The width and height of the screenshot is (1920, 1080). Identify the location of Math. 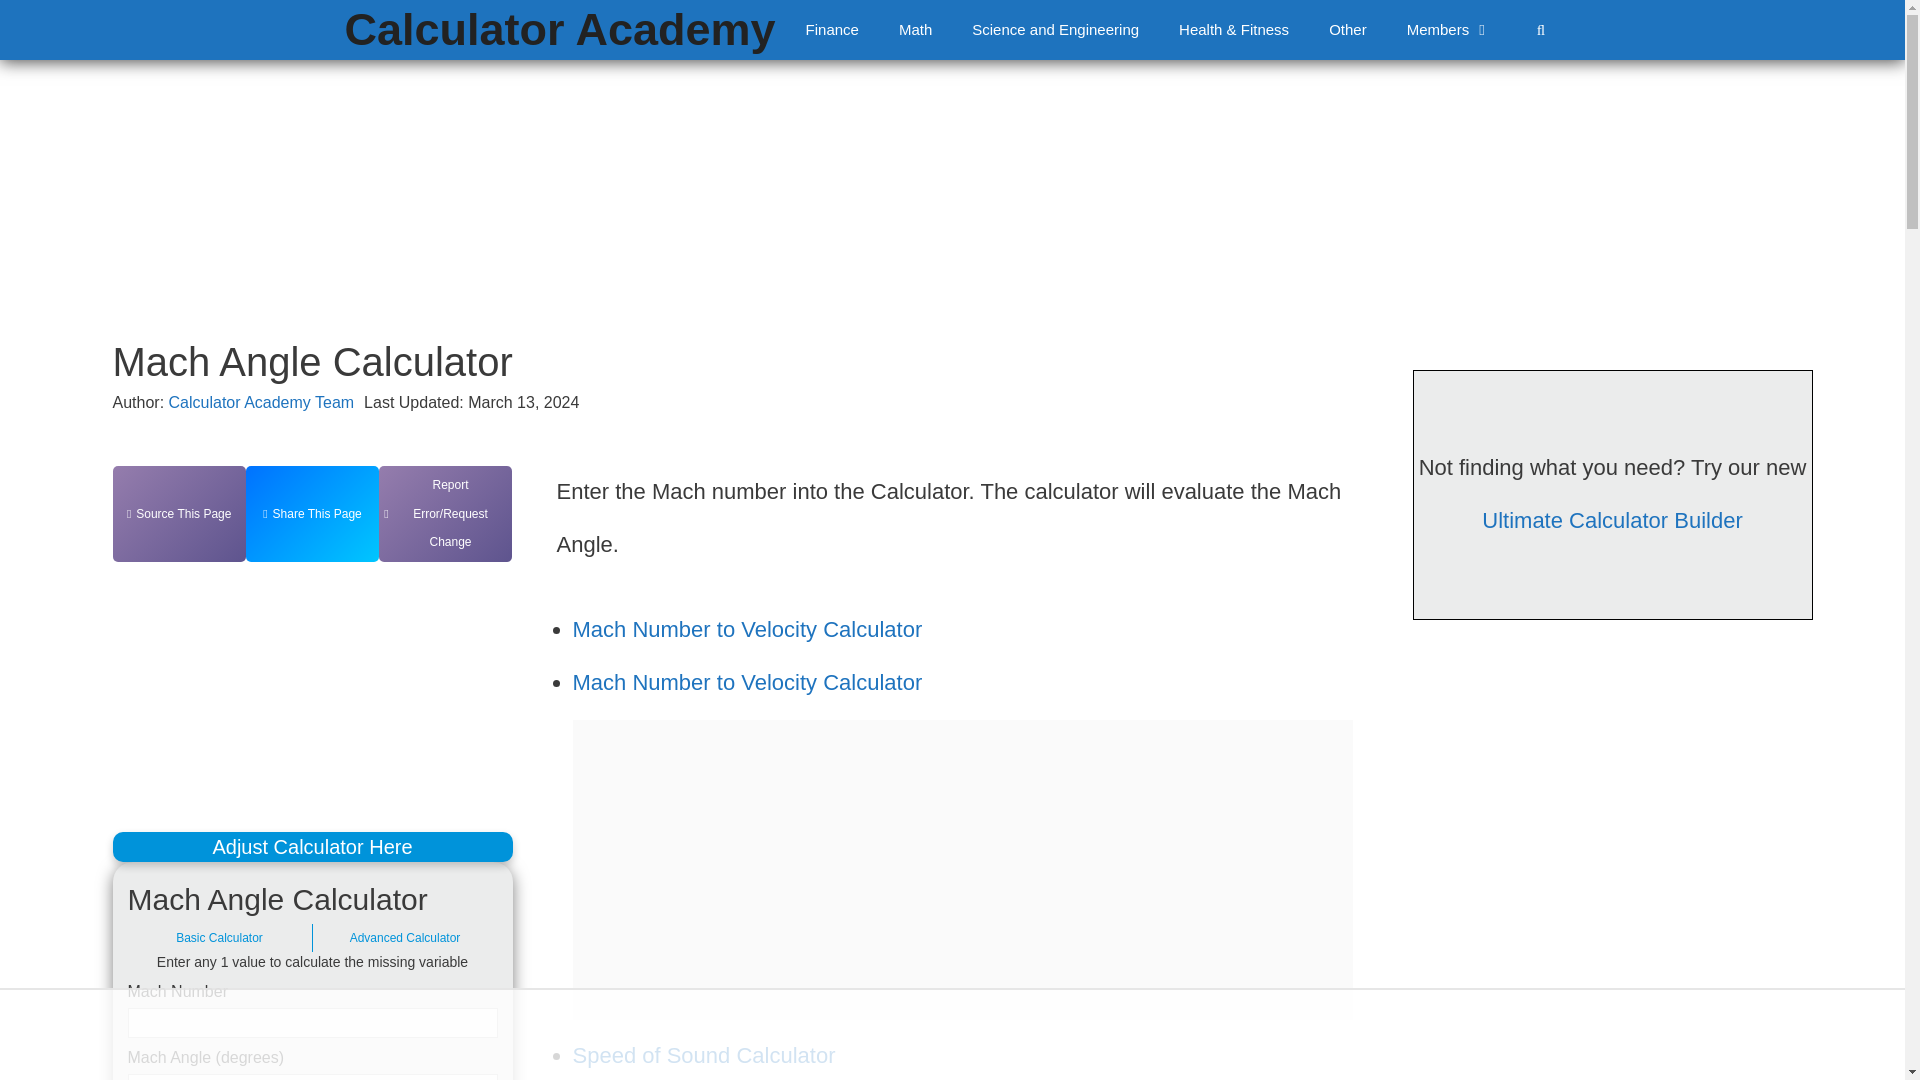
(916, 30).